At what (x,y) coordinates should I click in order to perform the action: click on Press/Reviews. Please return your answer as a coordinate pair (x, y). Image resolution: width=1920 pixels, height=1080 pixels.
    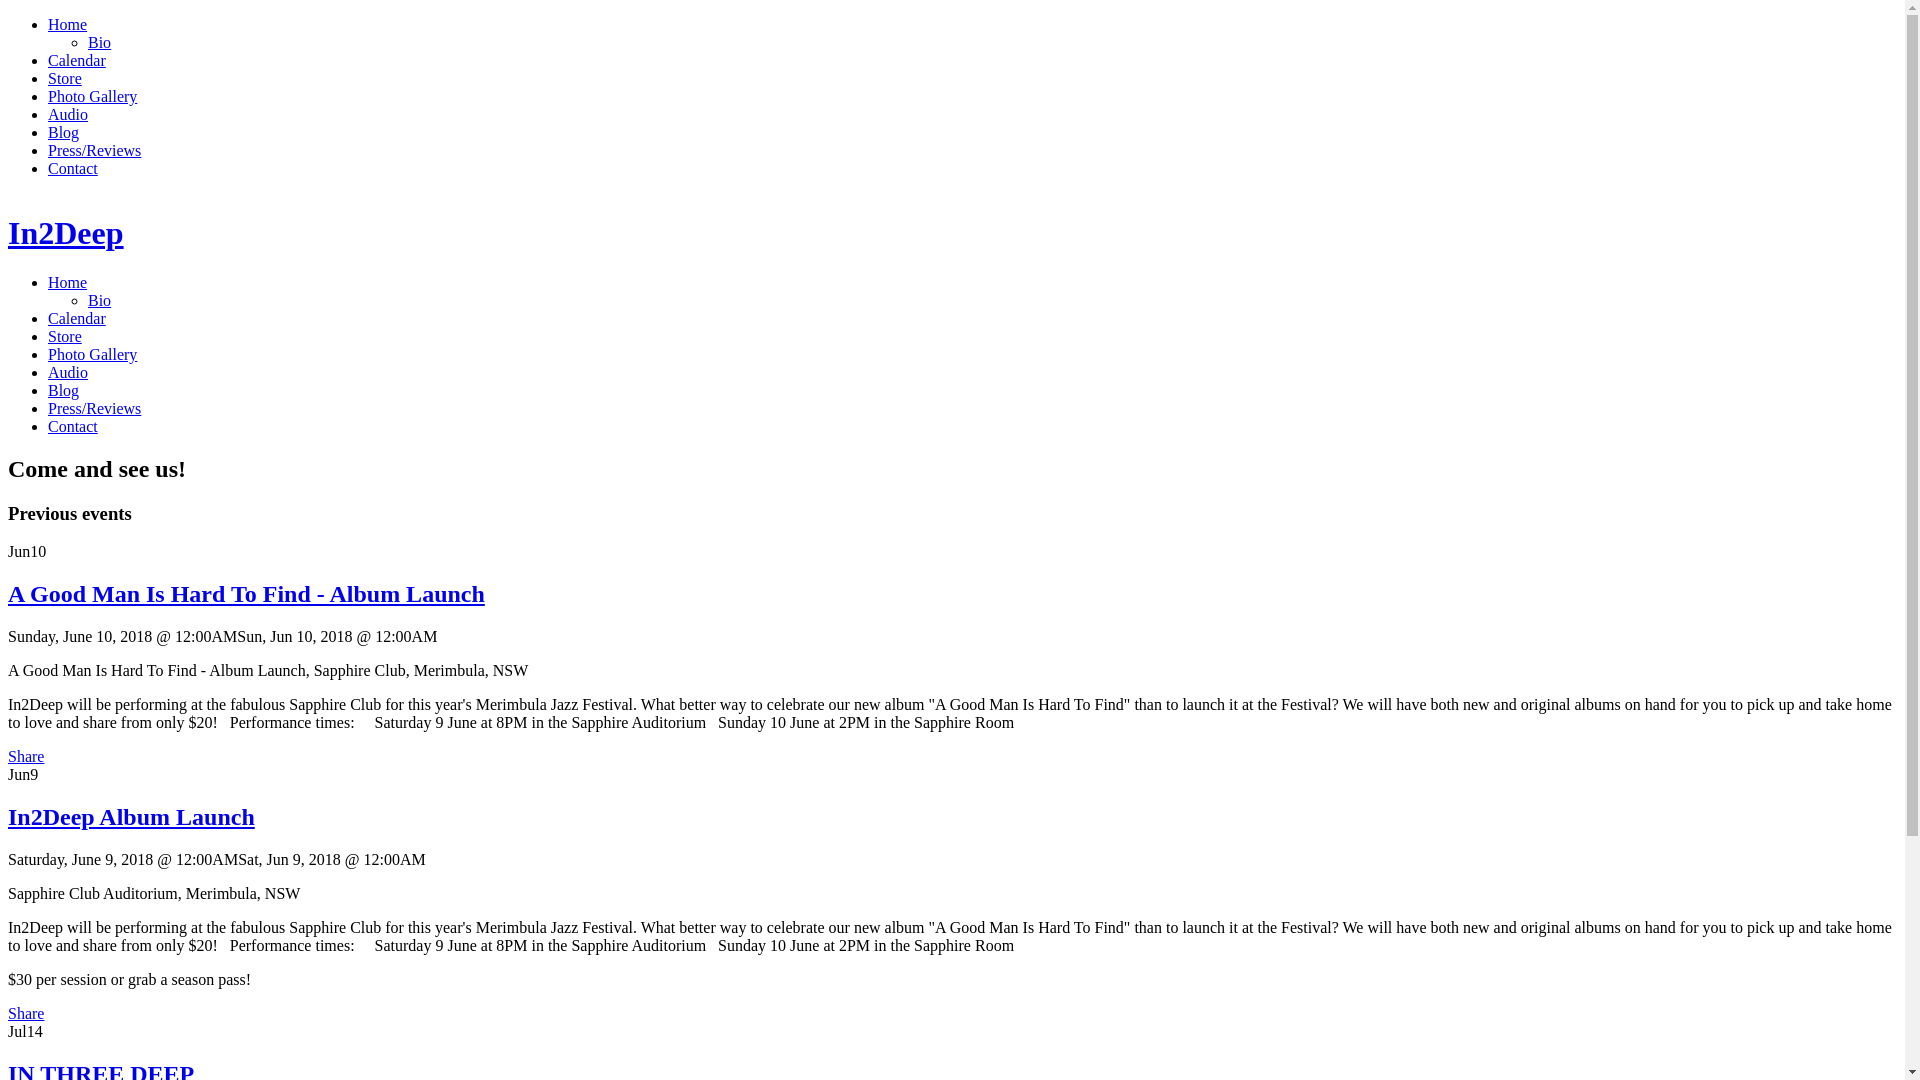
    Looking at the image, I should click on (94, 408).